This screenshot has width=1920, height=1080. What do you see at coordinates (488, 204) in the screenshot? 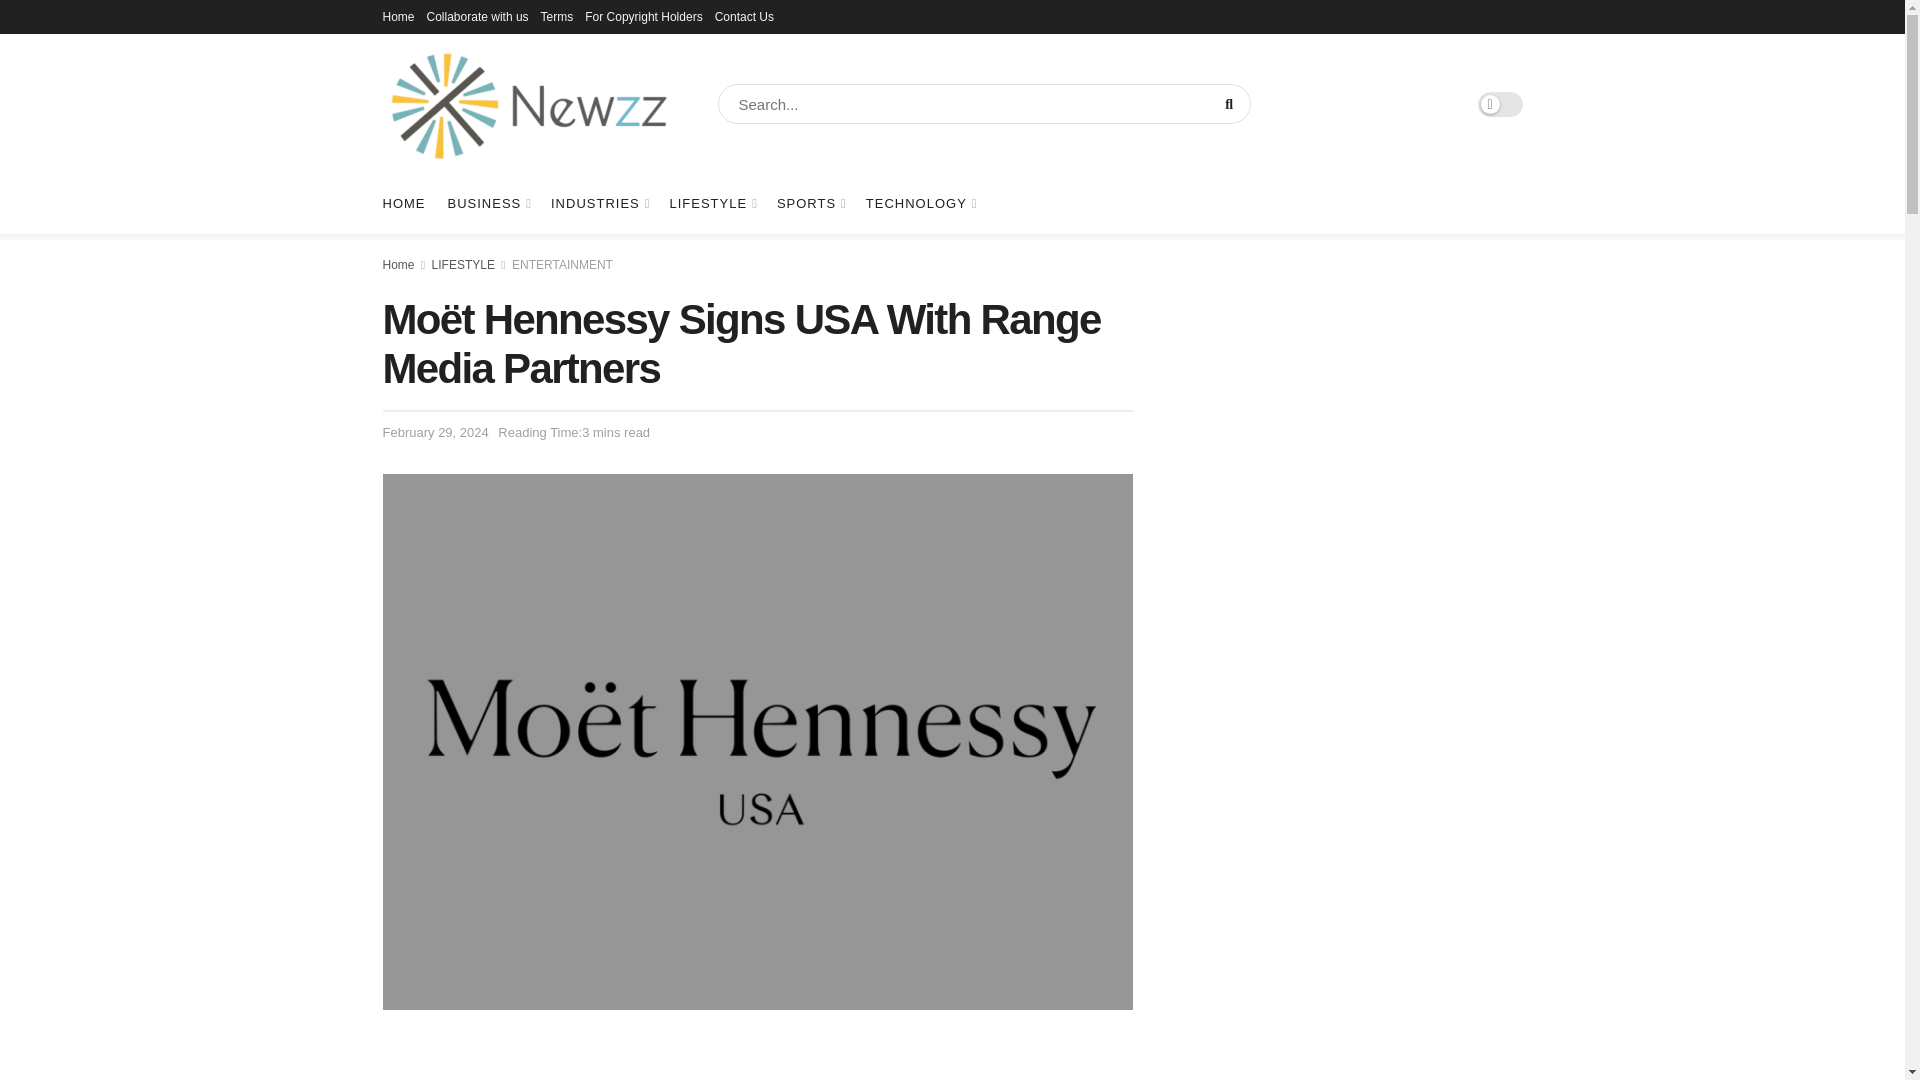
I see `BUSINESS` at bounding box center [488, 204].